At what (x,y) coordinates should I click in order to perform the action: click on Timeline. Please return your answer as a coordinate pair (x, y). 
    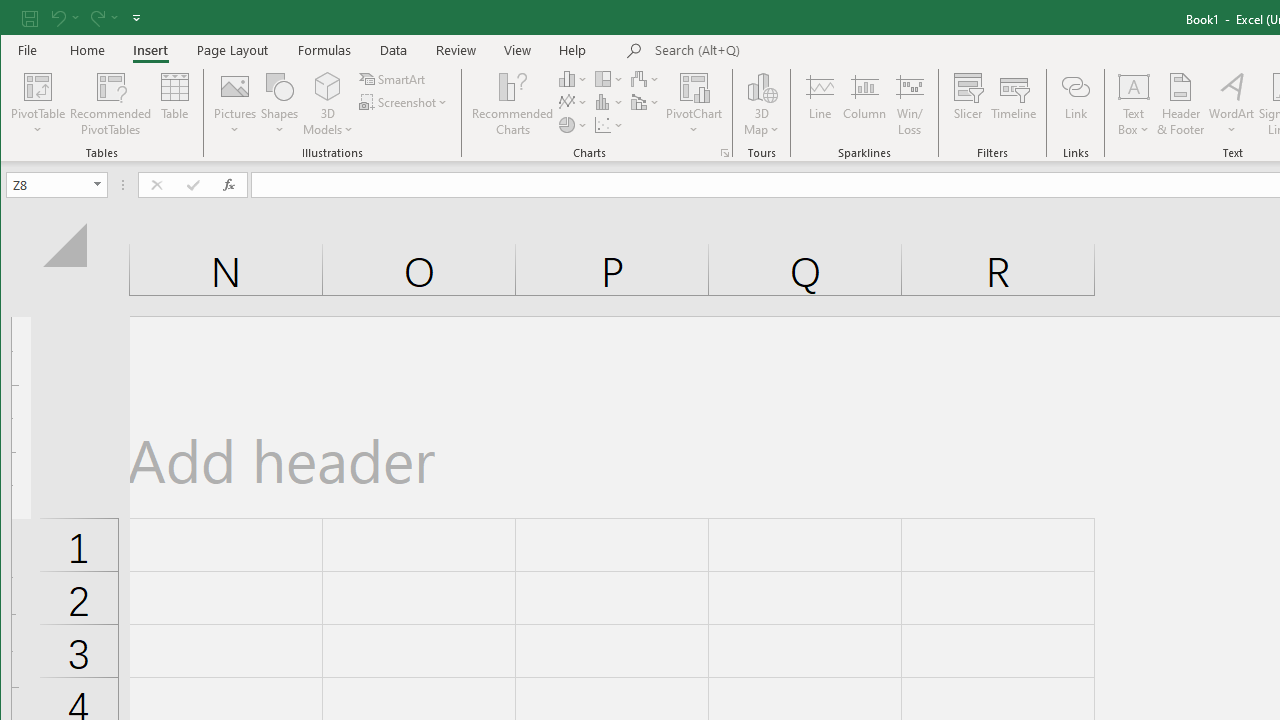
    Looking at the image, I should click on (1014, 104).